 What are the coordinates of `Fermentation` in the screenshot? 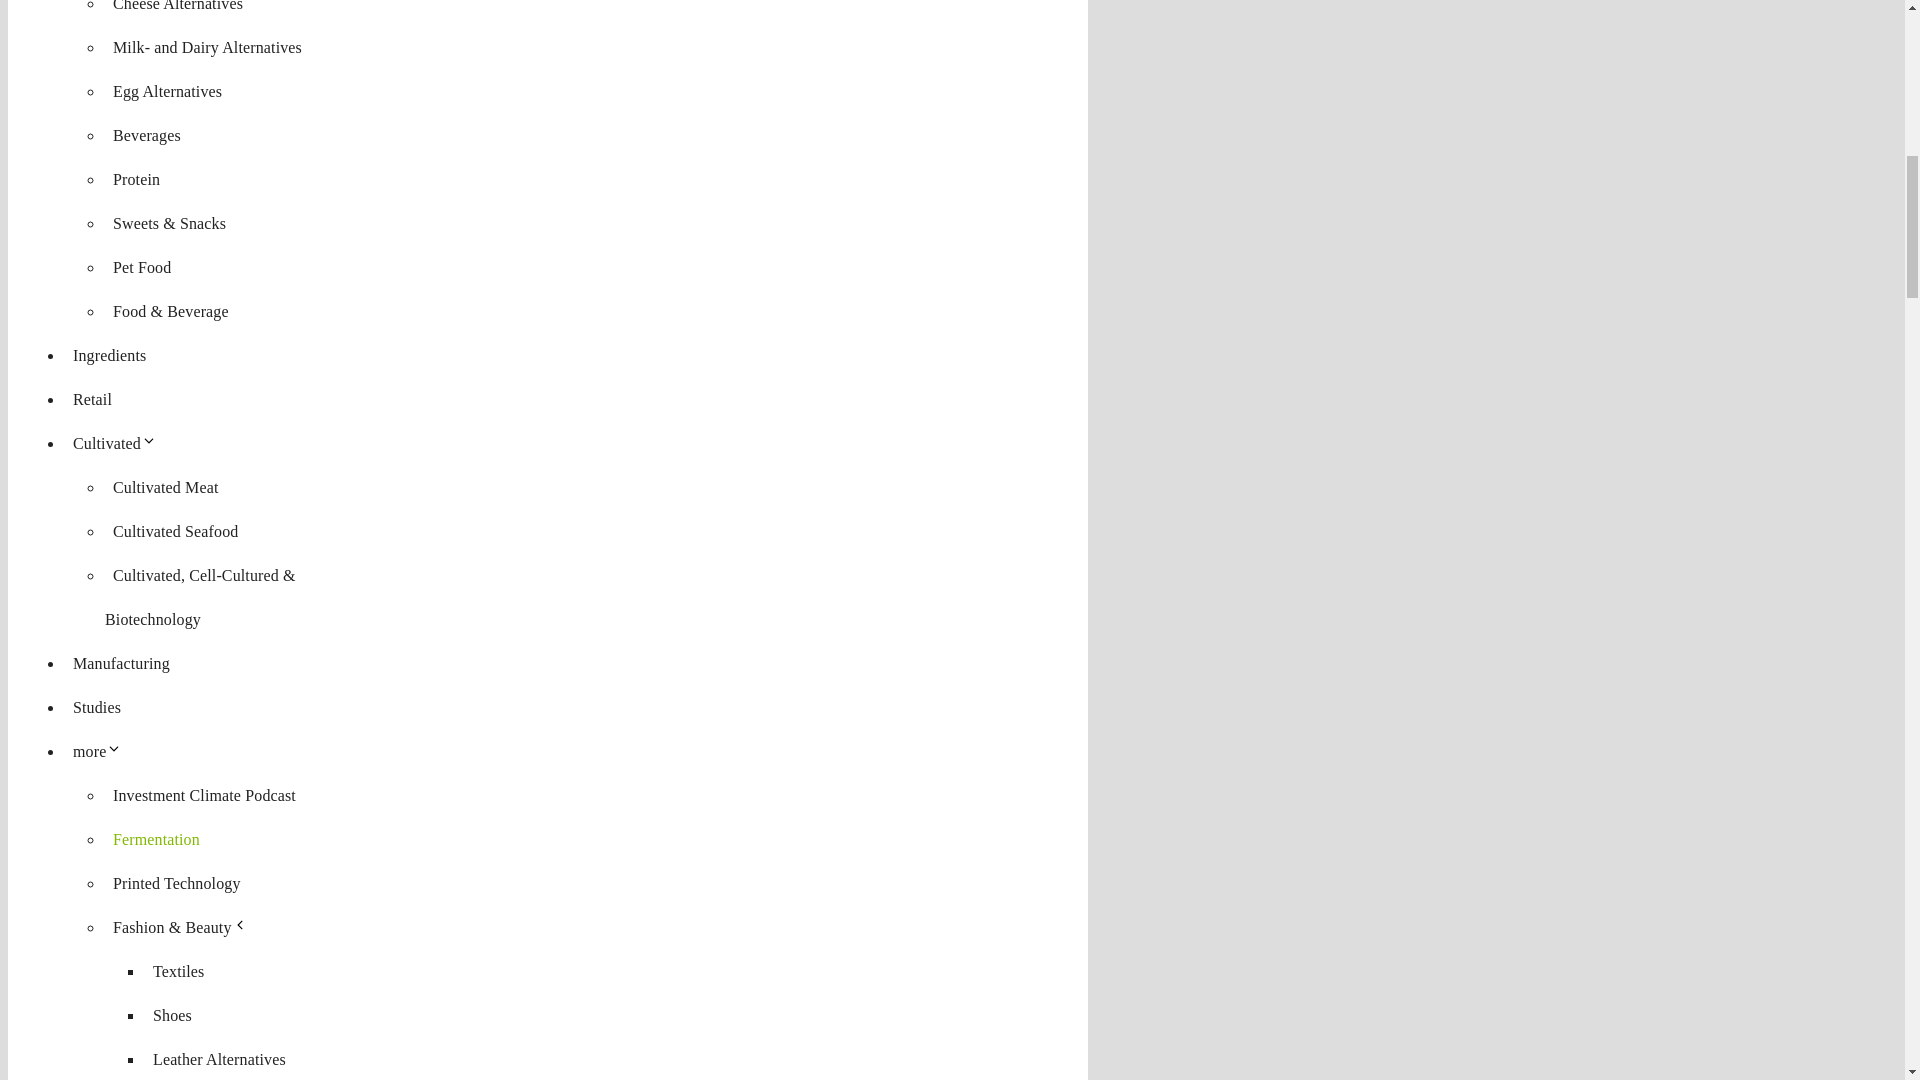 It's located at (156, 840).